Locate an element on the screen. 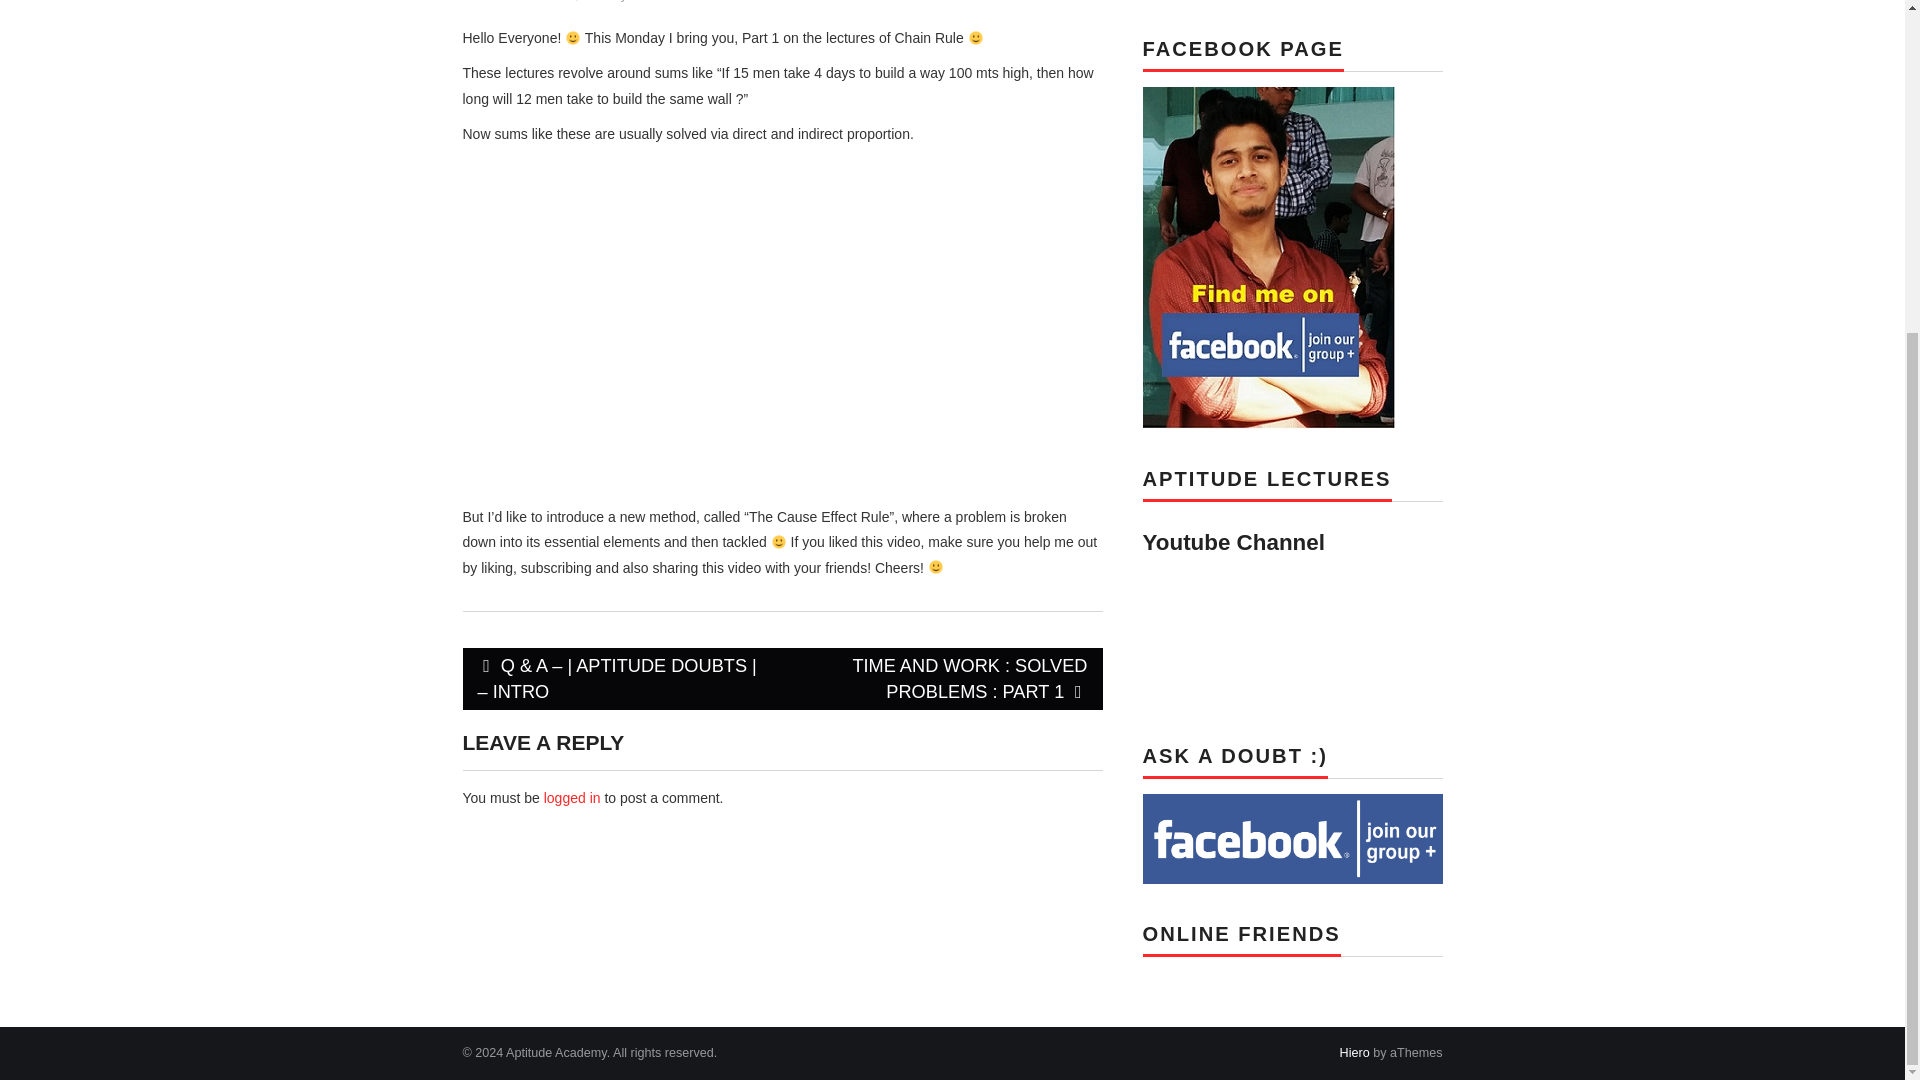  Daniel Dsouza is located at coordinates (672, 1).